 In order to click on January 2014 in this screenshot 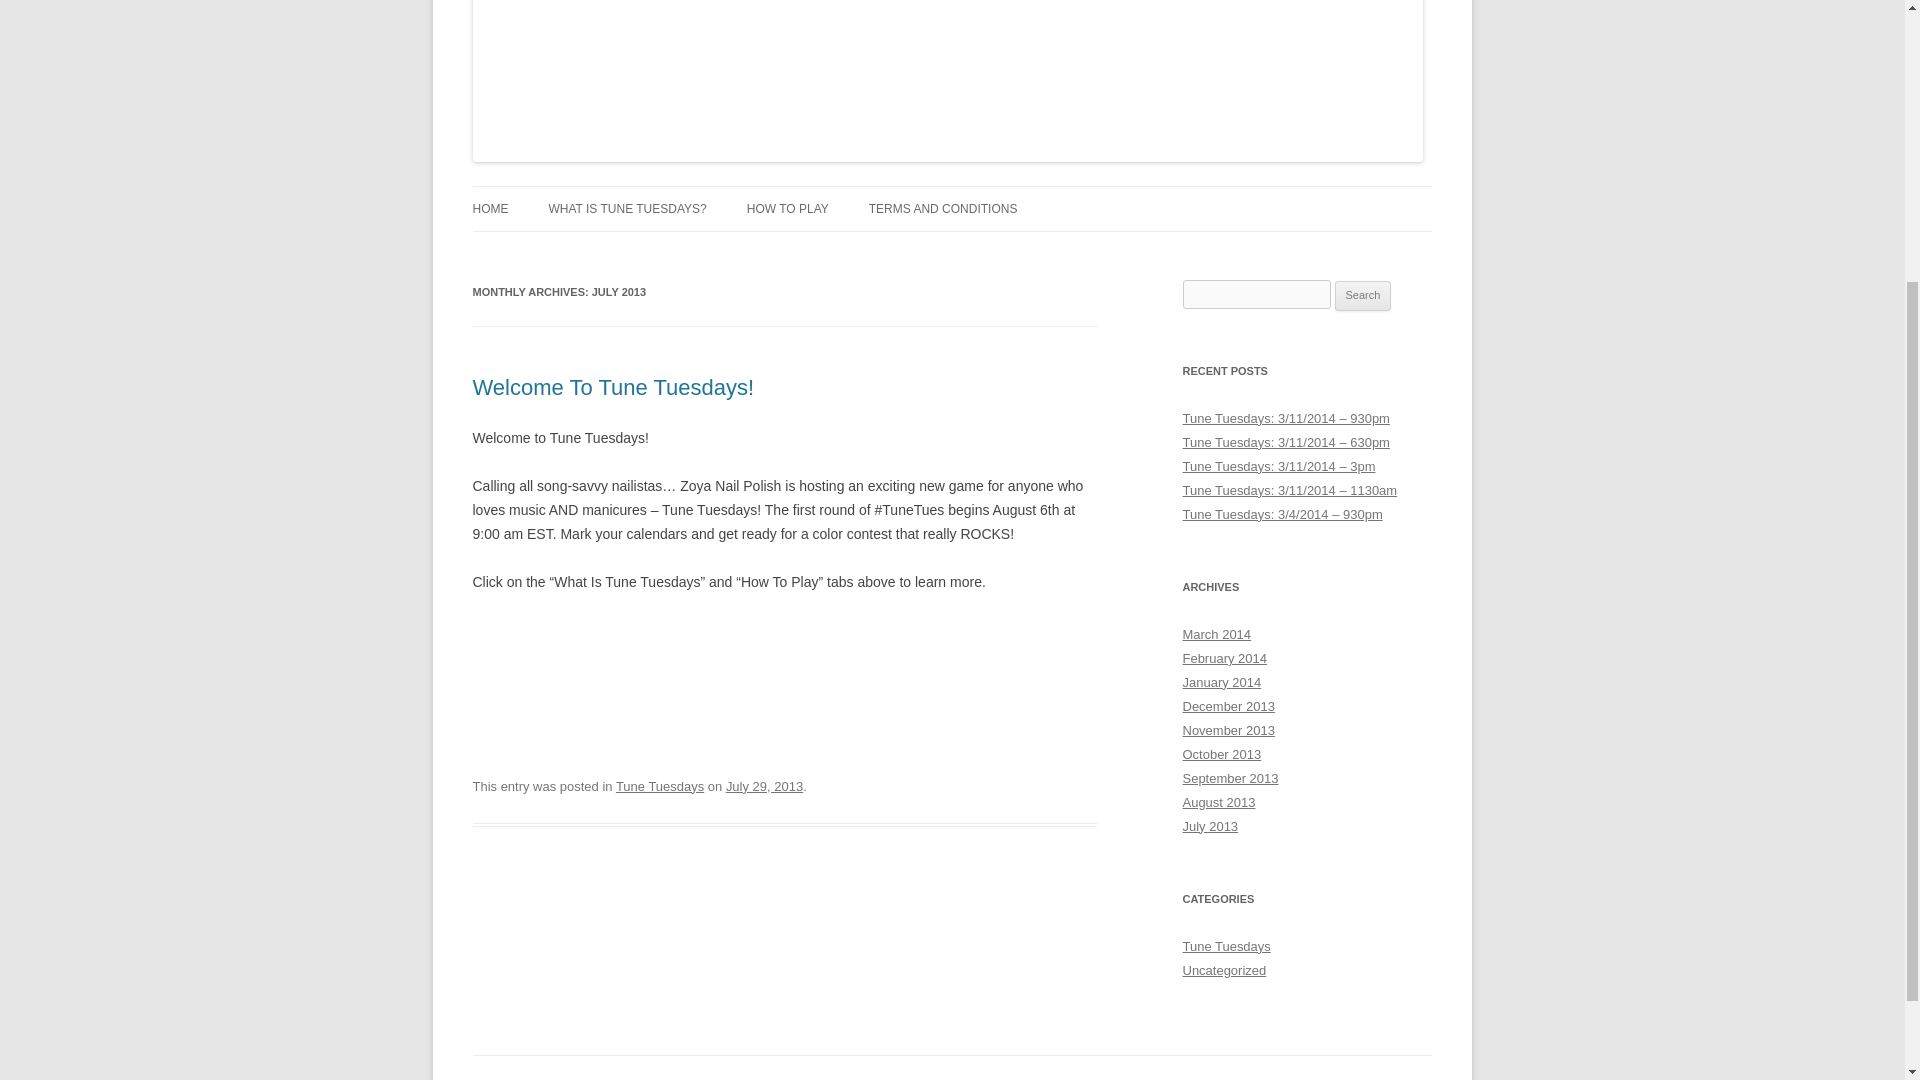, I will do `click(1222, 682)`.